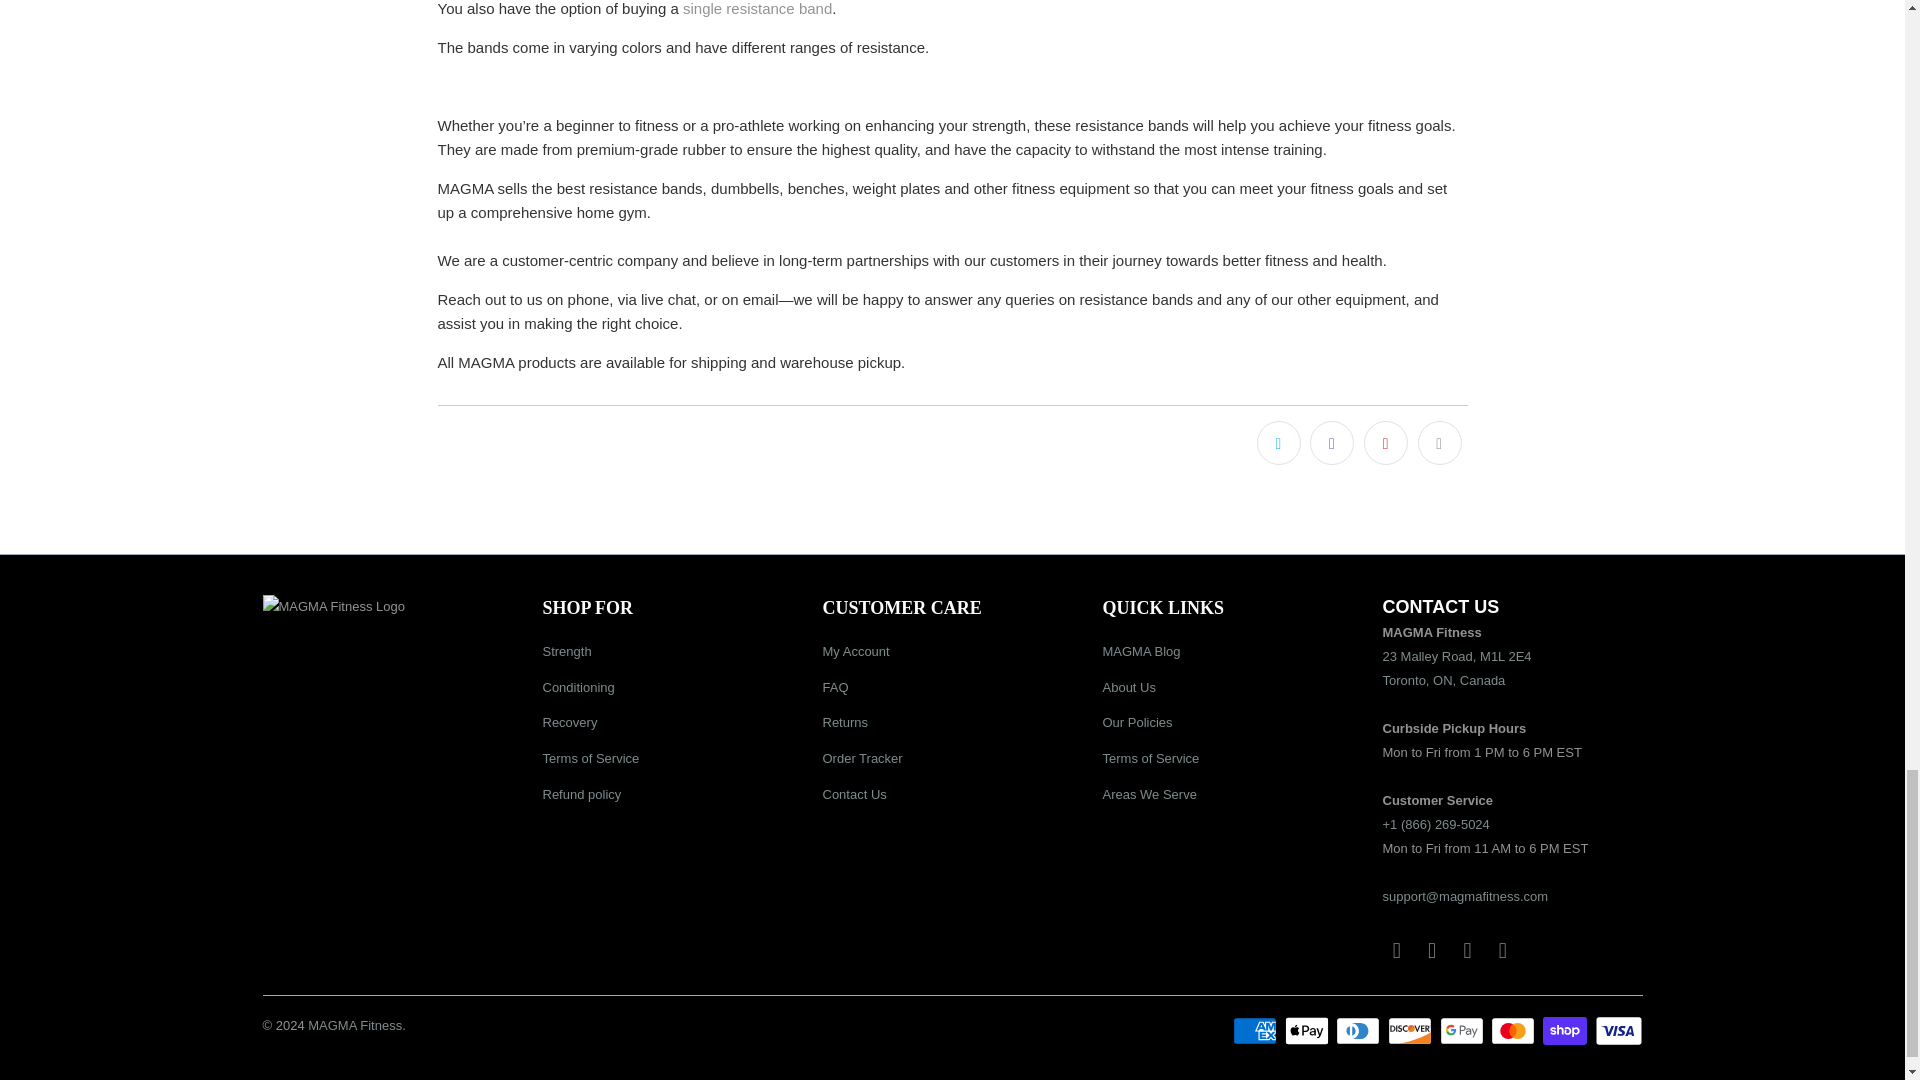 Image resolution: width=1920 pixels, height=1080 pixels. What do you see at coordinates (1515, 1031) in the screenshot?
I see `Mastercard` at bounding box center [1515, 1031].